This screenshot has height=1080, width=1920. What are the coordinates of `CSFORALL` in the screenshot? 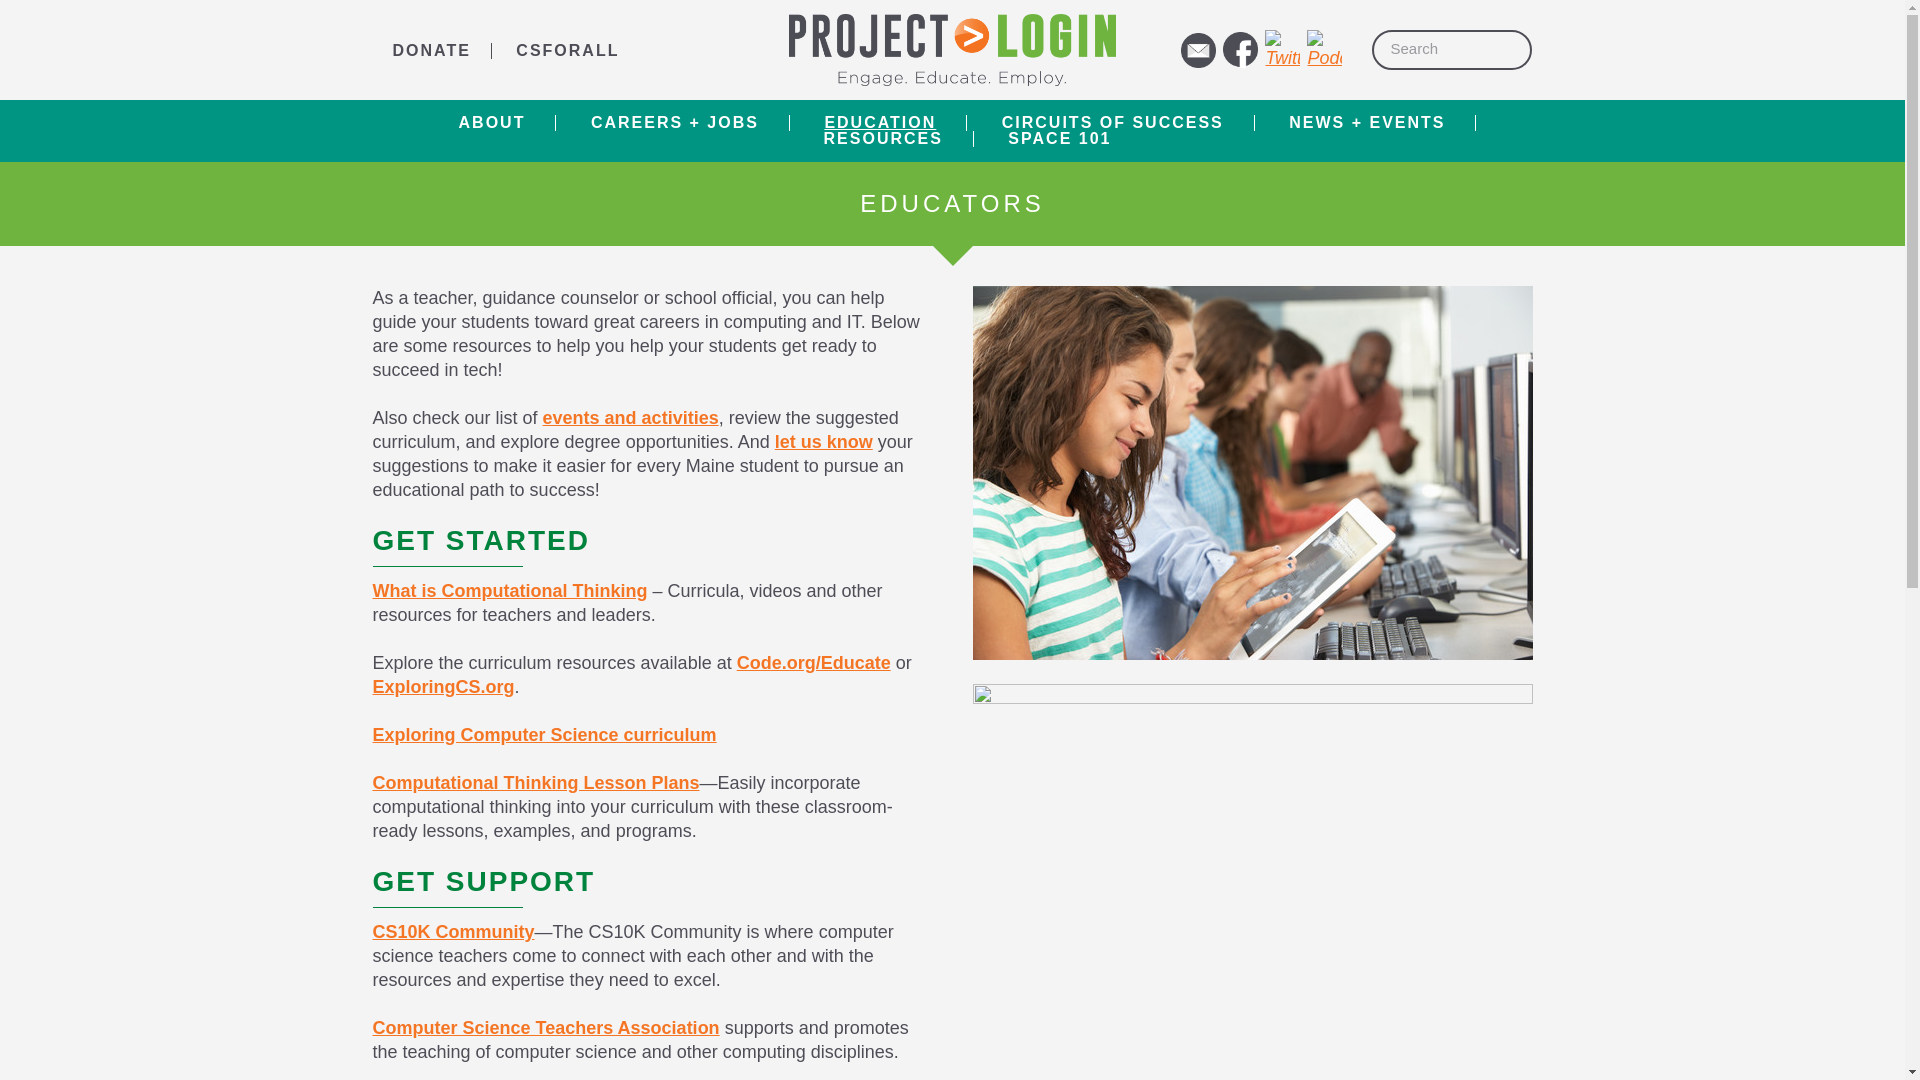 It's located at (567, 50).